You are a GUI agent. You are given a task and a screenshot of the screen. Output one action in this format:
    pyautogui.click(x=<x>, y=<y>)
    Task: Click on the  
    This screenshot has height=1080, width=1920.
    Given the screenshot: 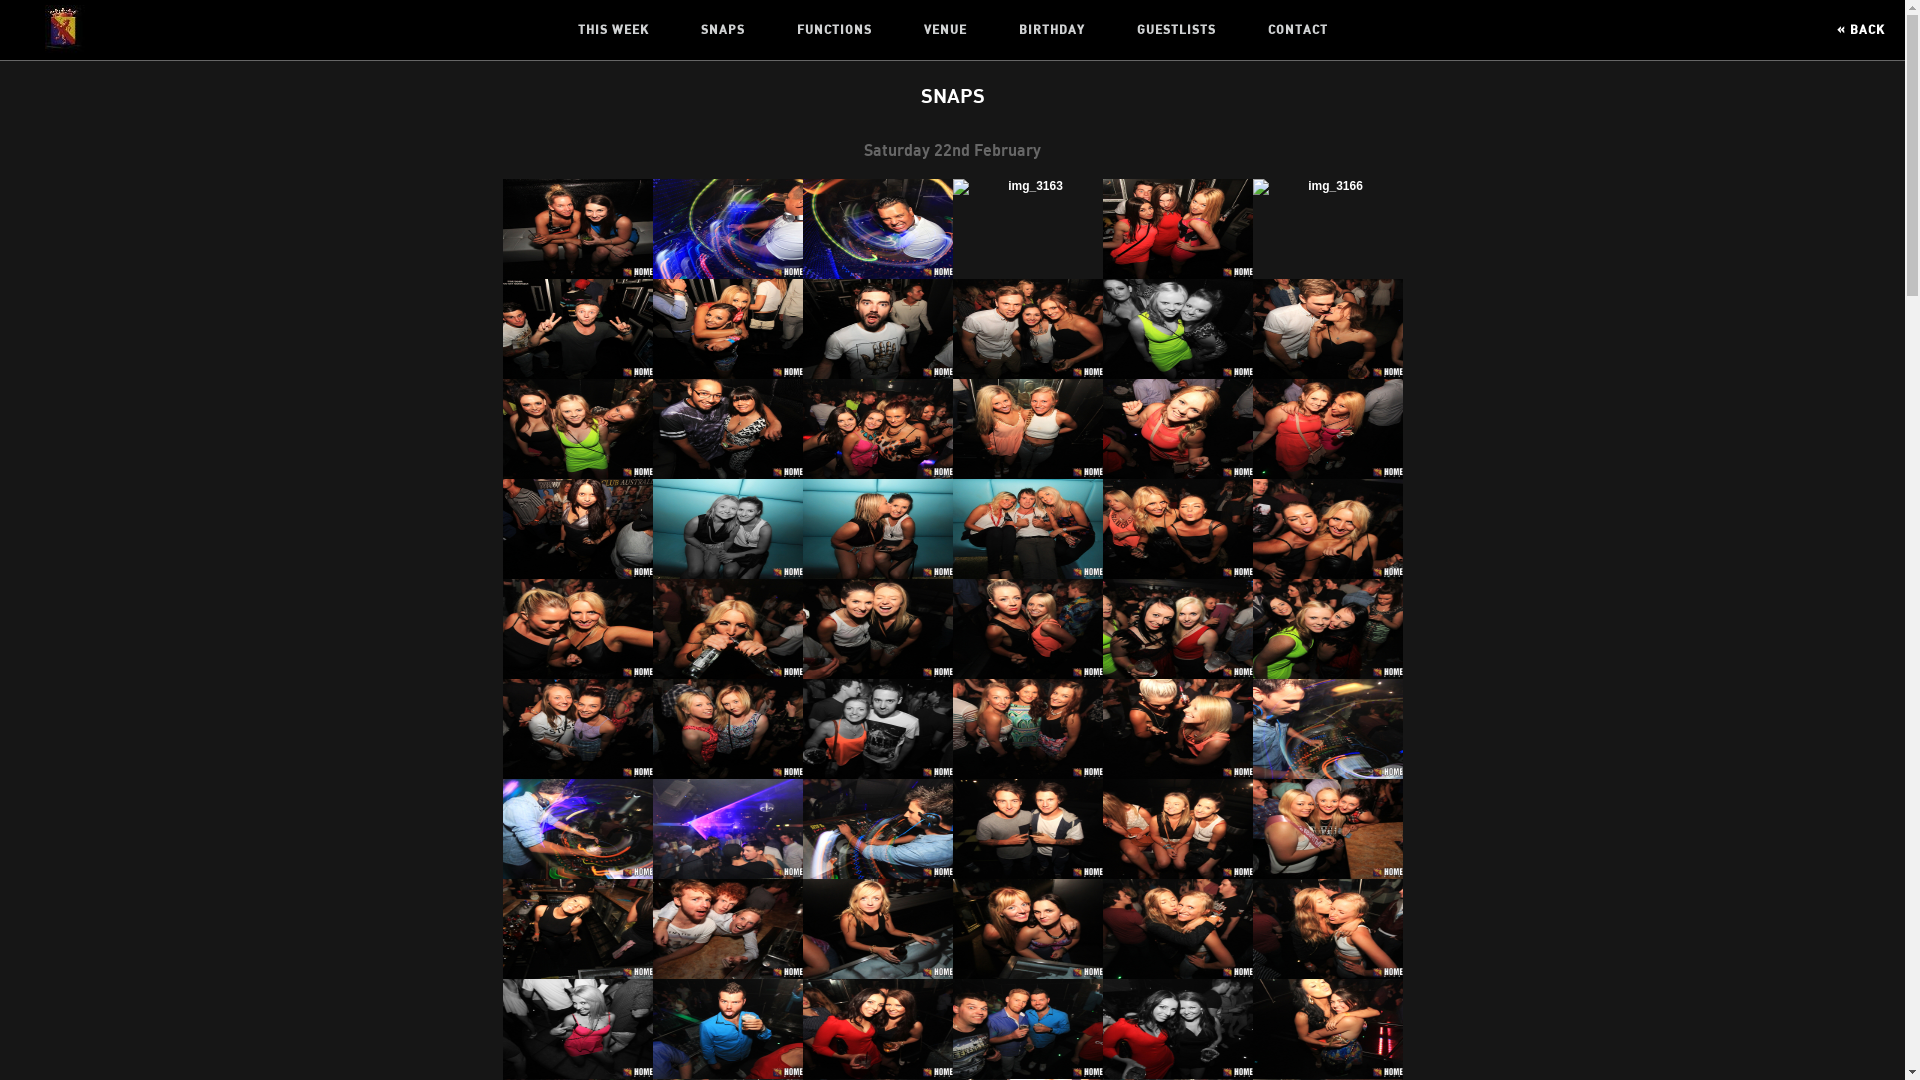 What is the action you would take?
    pyautogui.click(x=877, y=529)
    